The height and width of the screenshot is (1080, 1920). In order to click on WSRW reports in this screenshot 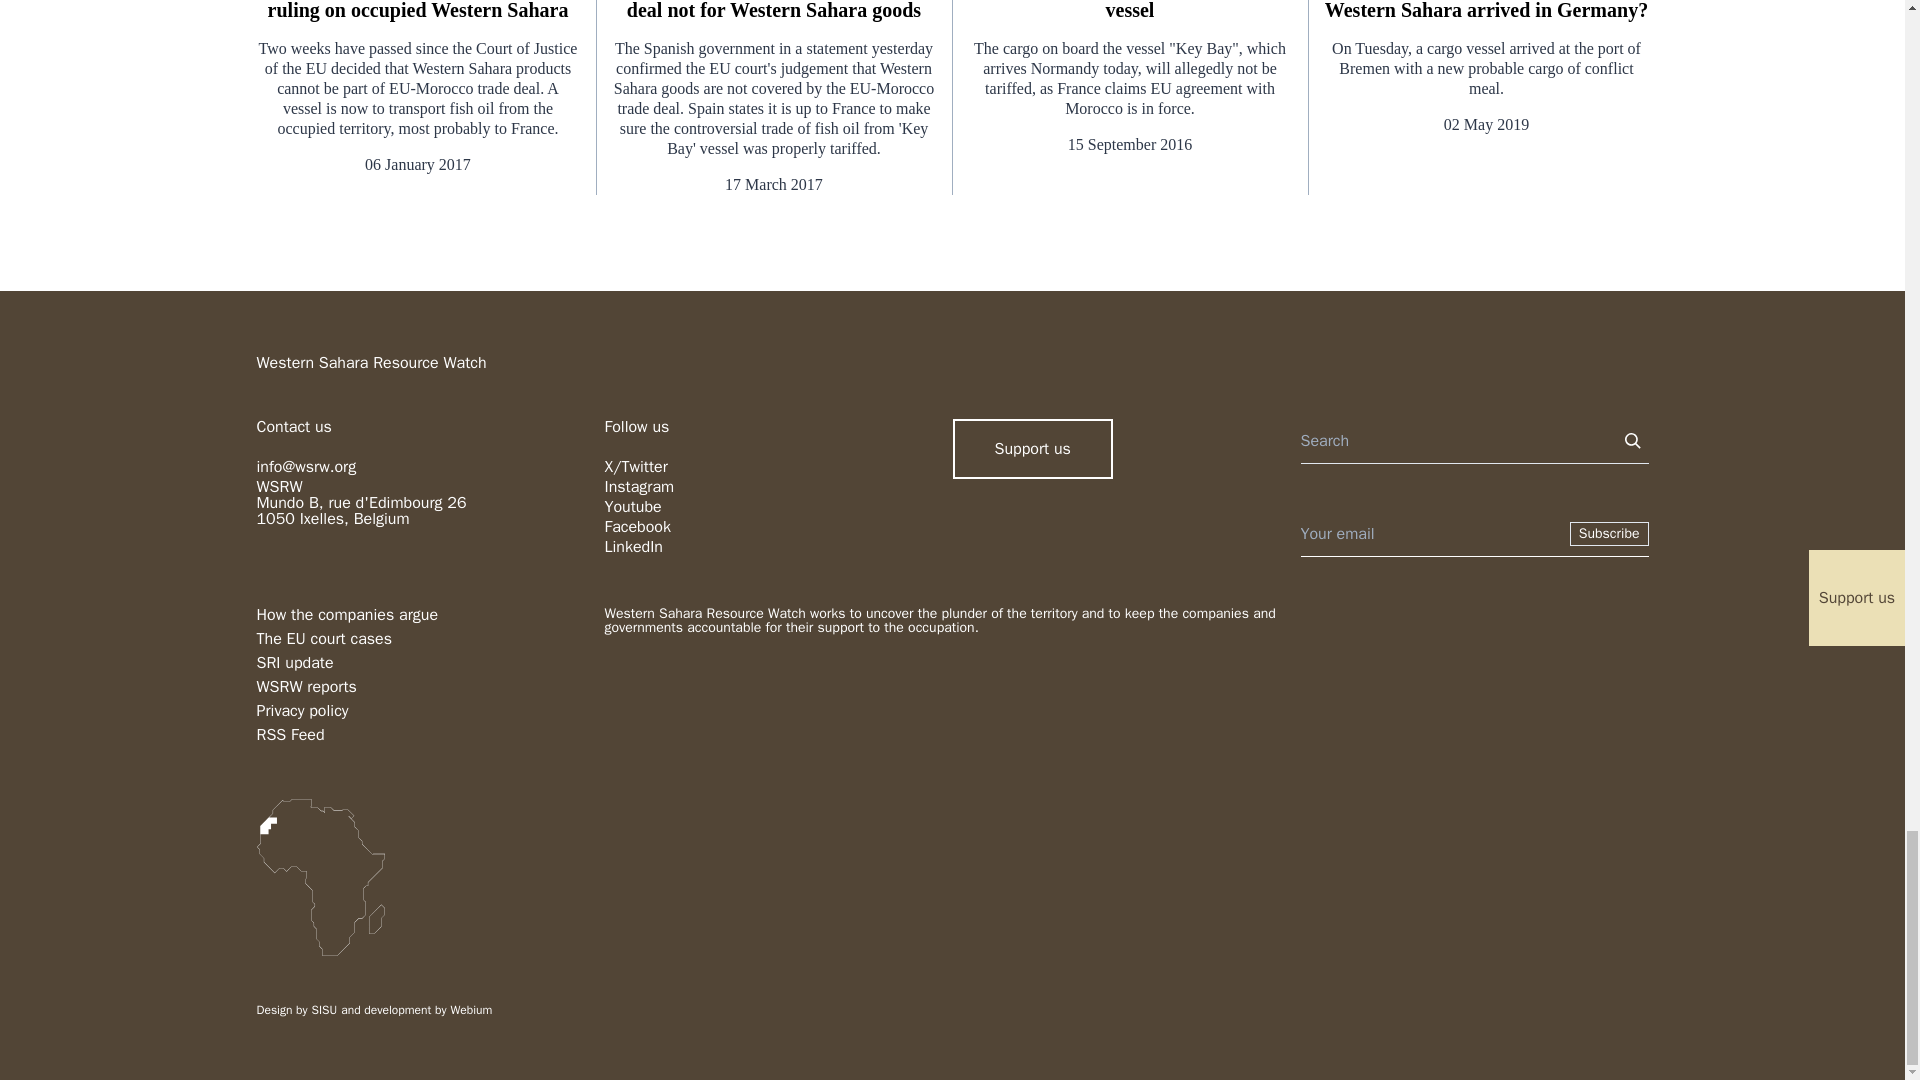, I will do `click(305, 686)`.